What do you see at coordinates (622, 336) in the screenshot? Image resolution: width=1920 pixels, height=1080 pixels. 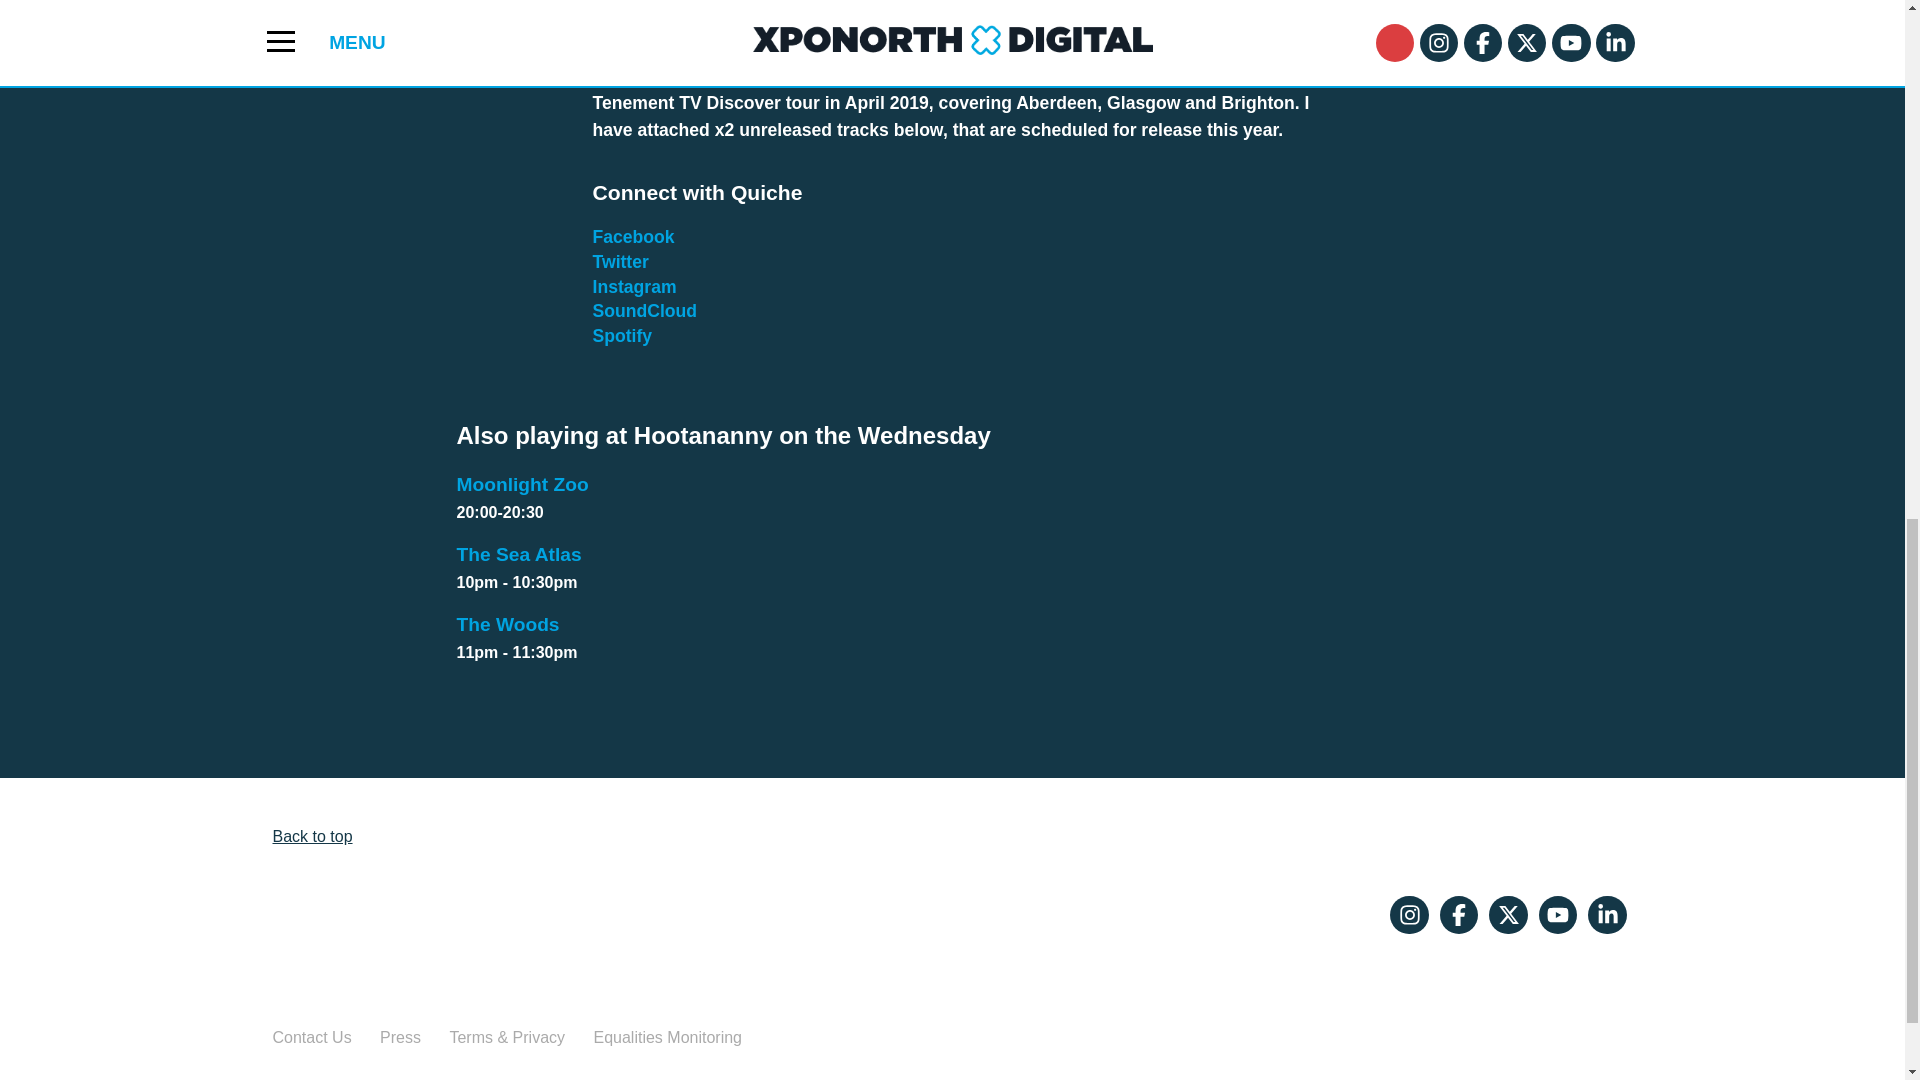 I see `Moonlight Zoo` at bounding box center [622, 336].